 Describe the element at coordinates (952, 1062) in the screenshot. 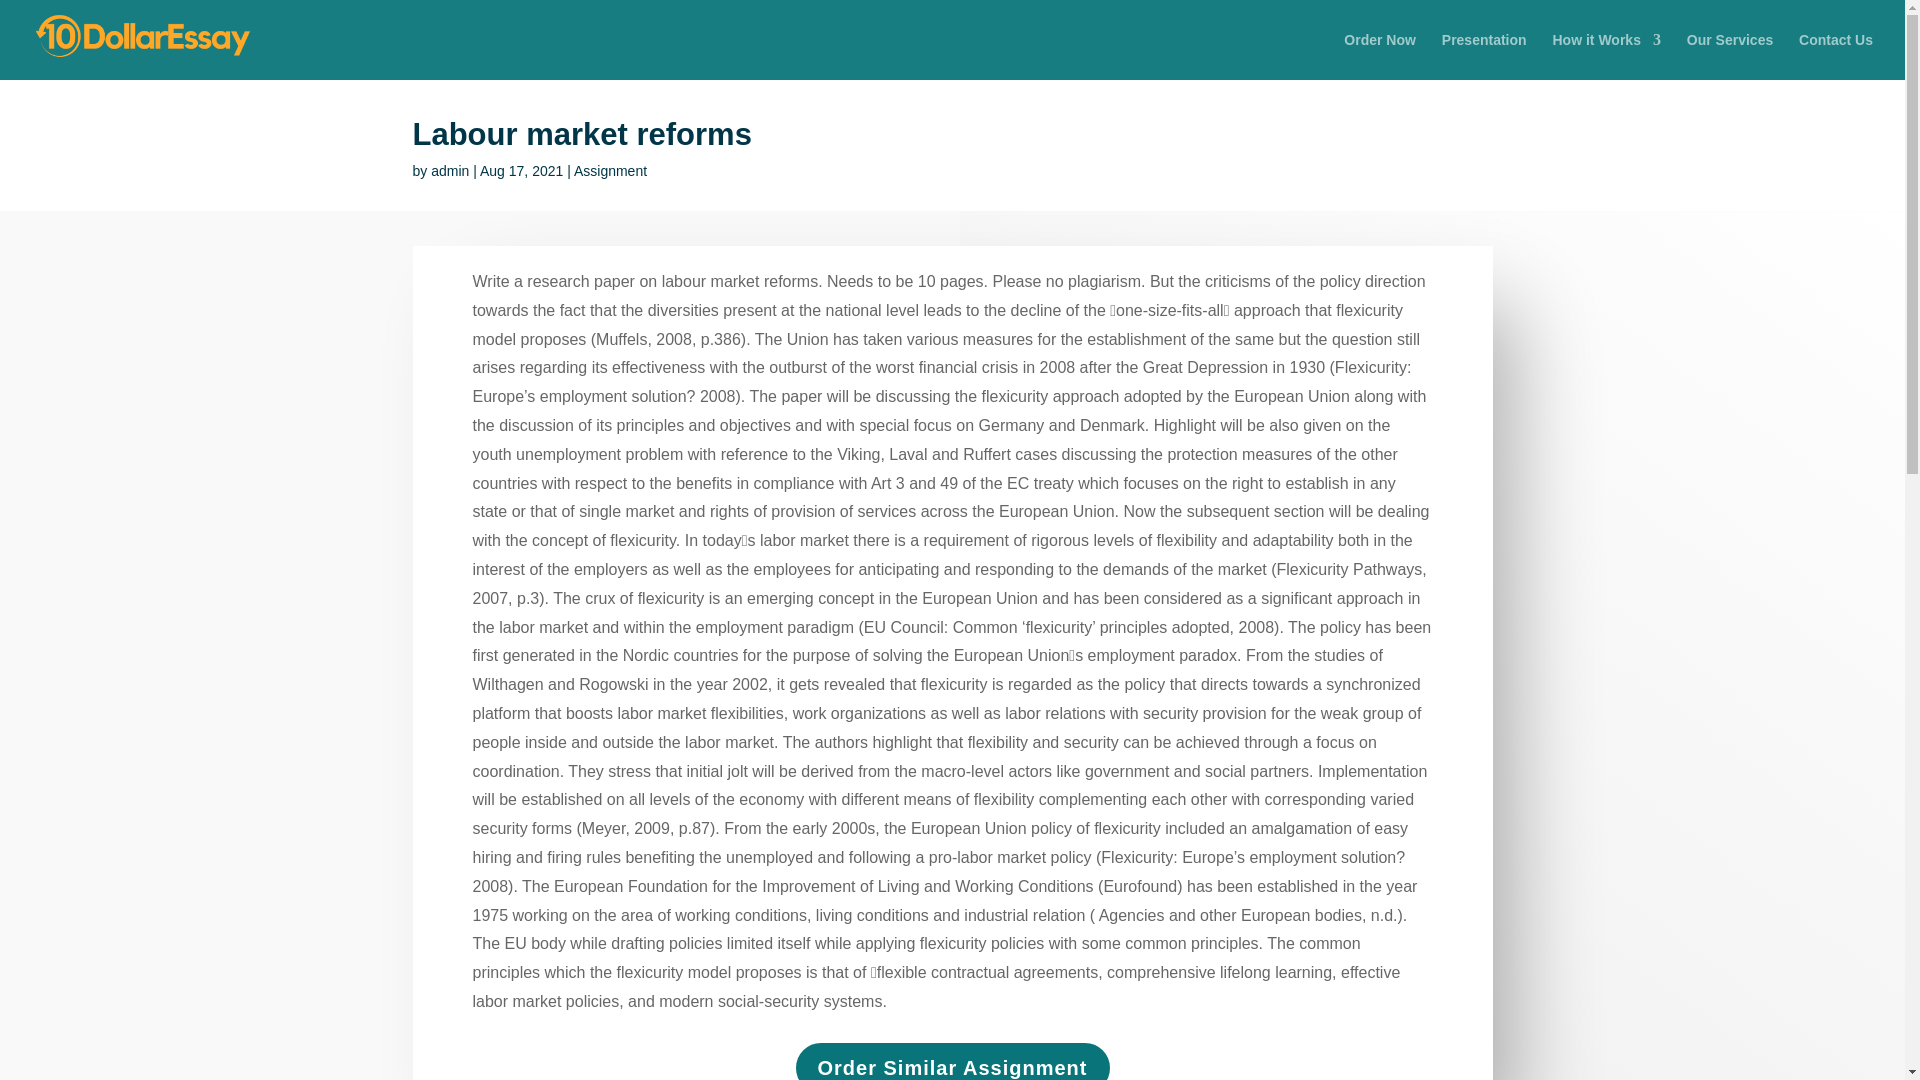

I see `Order Similar Assignment` at that location.